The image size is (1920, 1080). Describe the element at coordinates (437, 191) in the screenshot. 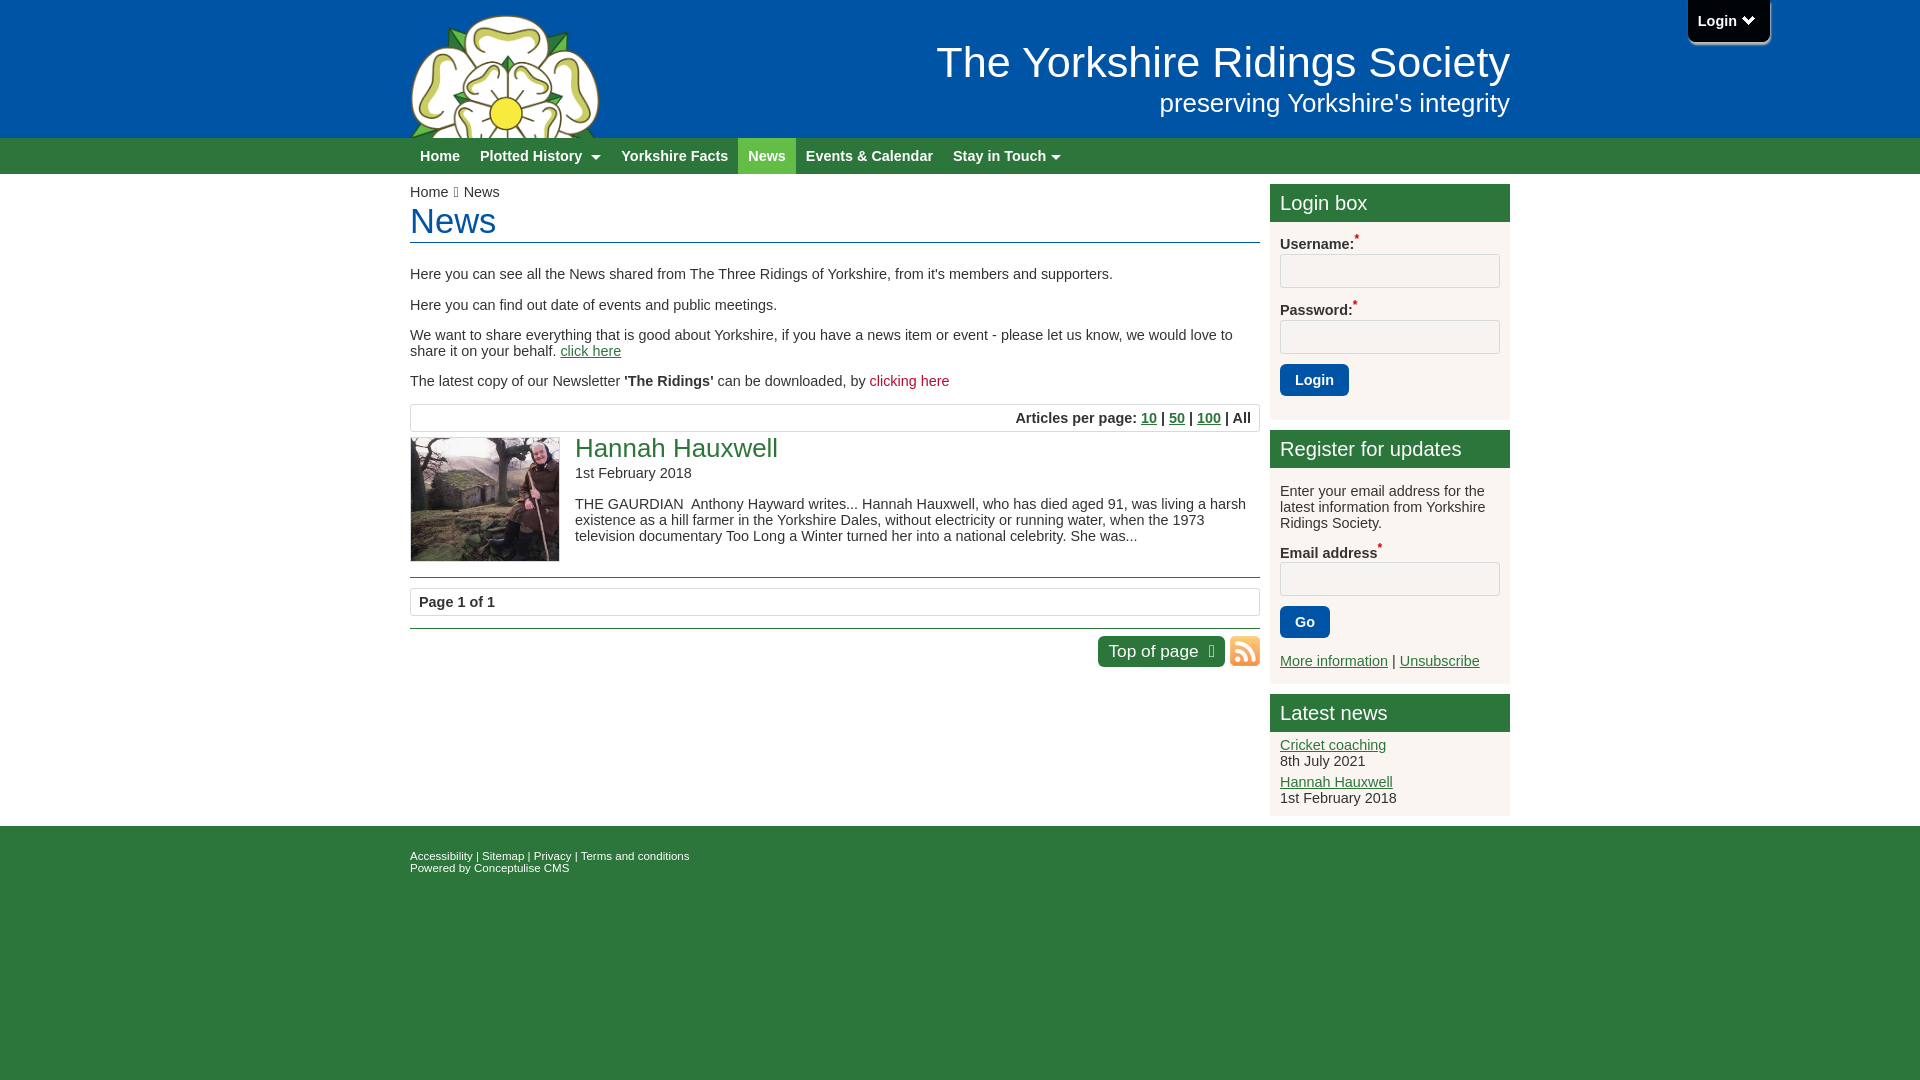

I see `Home` at that location.